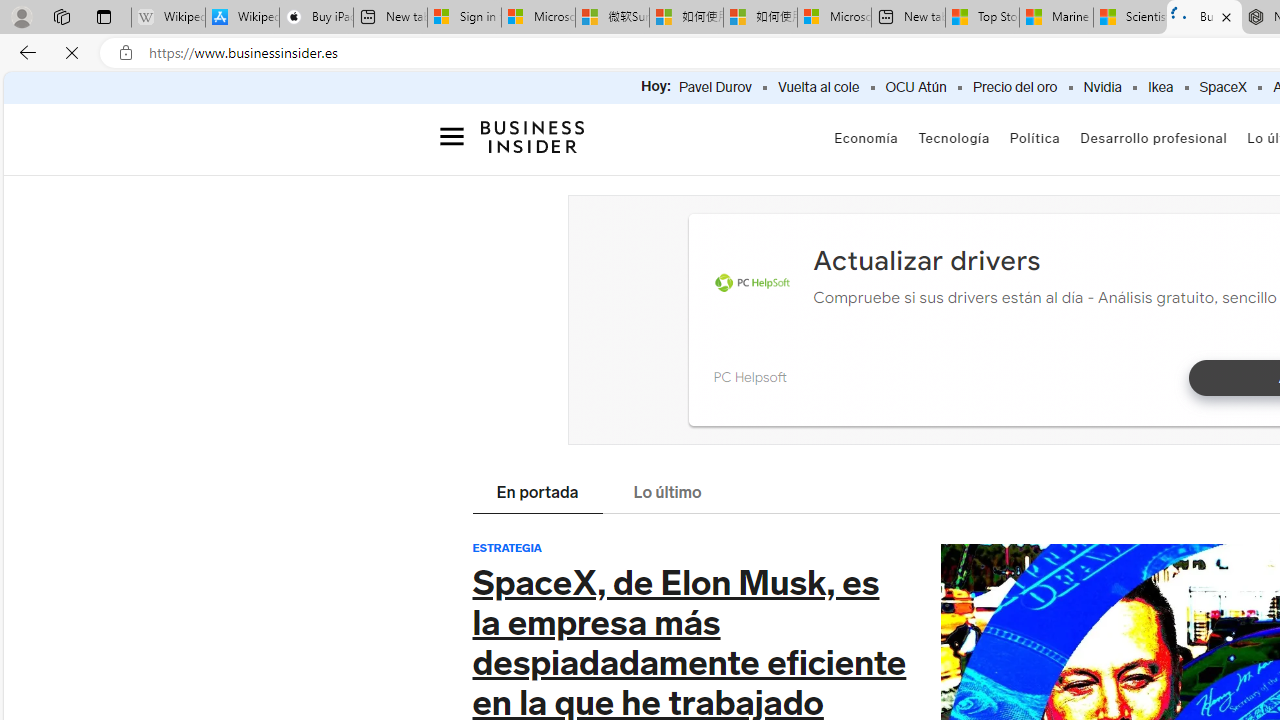 The height and width of the screenshot is (720, 1280). What do you see at coordinates (834, 18) in the screenshot?
I see `Microsoft account | Account Checkup` at bounding box center [834, 18].